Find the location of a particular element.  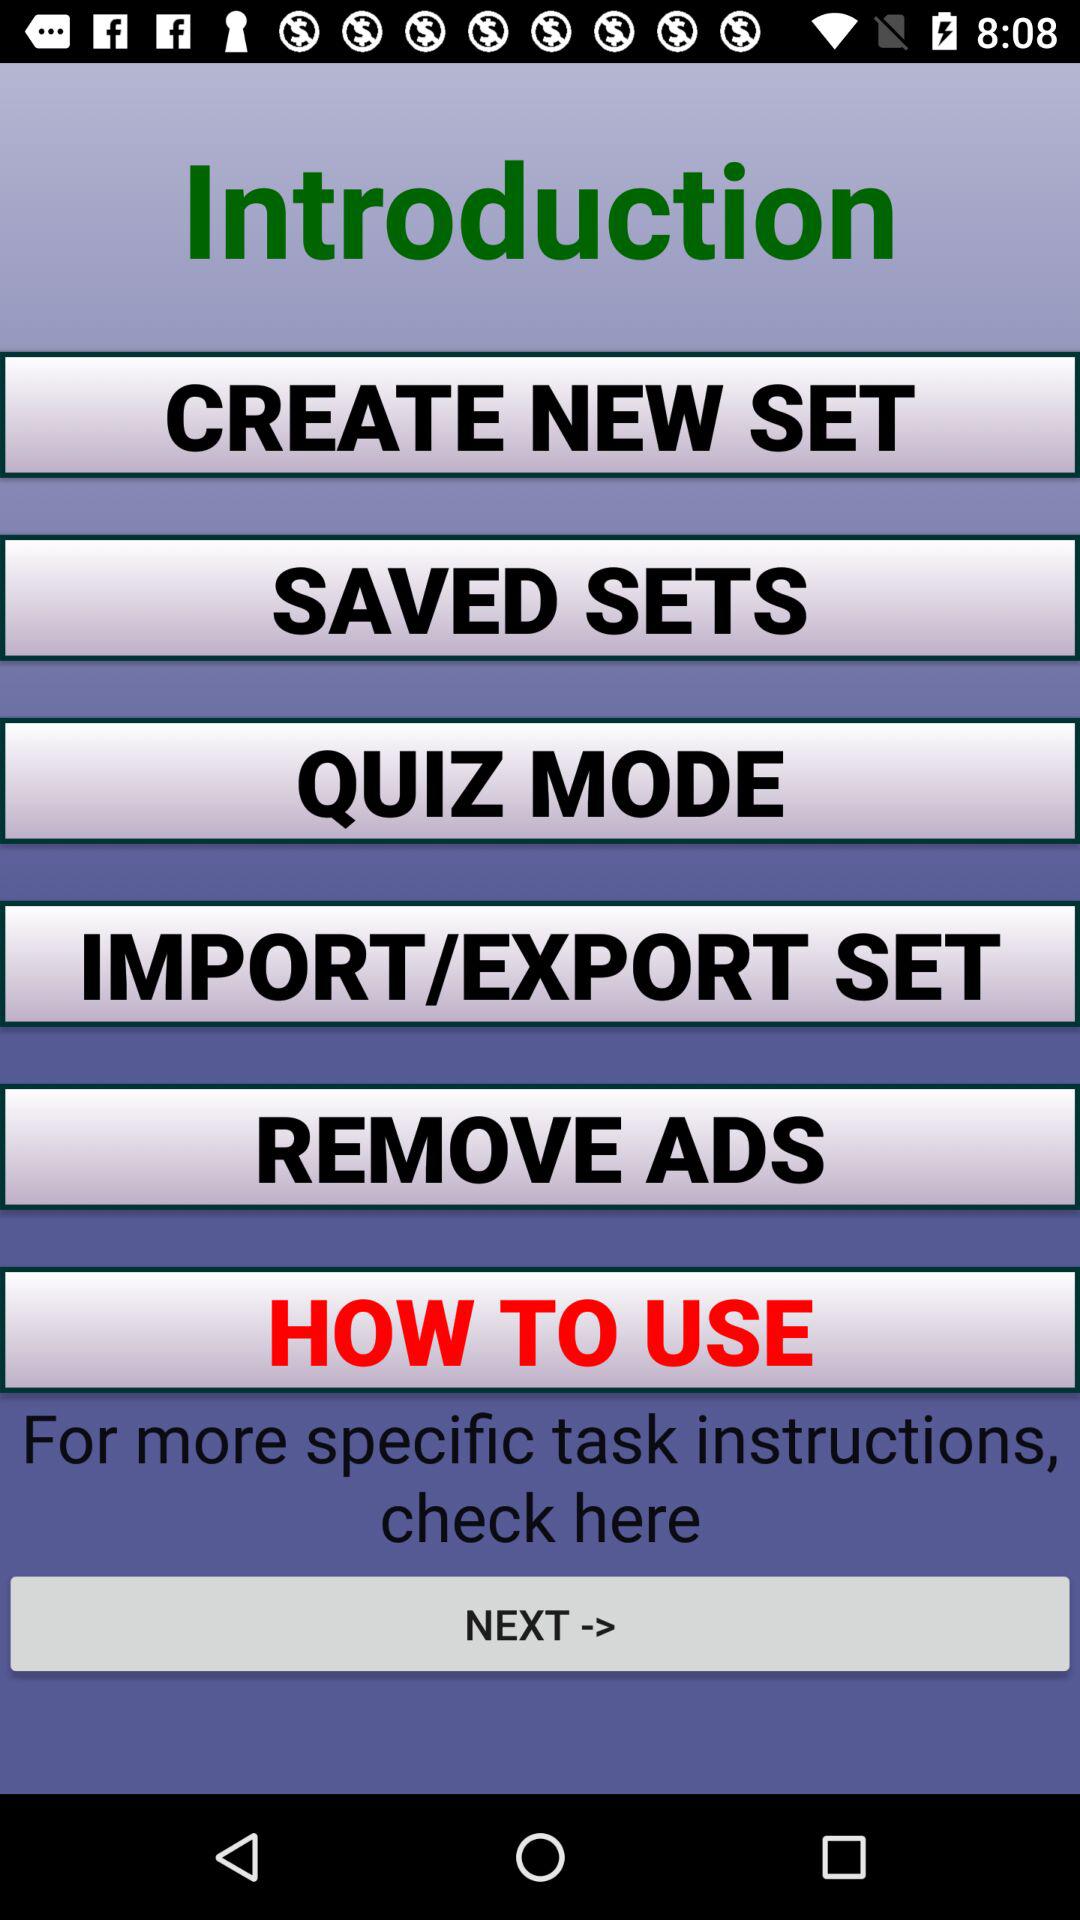

launch saved sets icon is located at coordinates (540, 597).